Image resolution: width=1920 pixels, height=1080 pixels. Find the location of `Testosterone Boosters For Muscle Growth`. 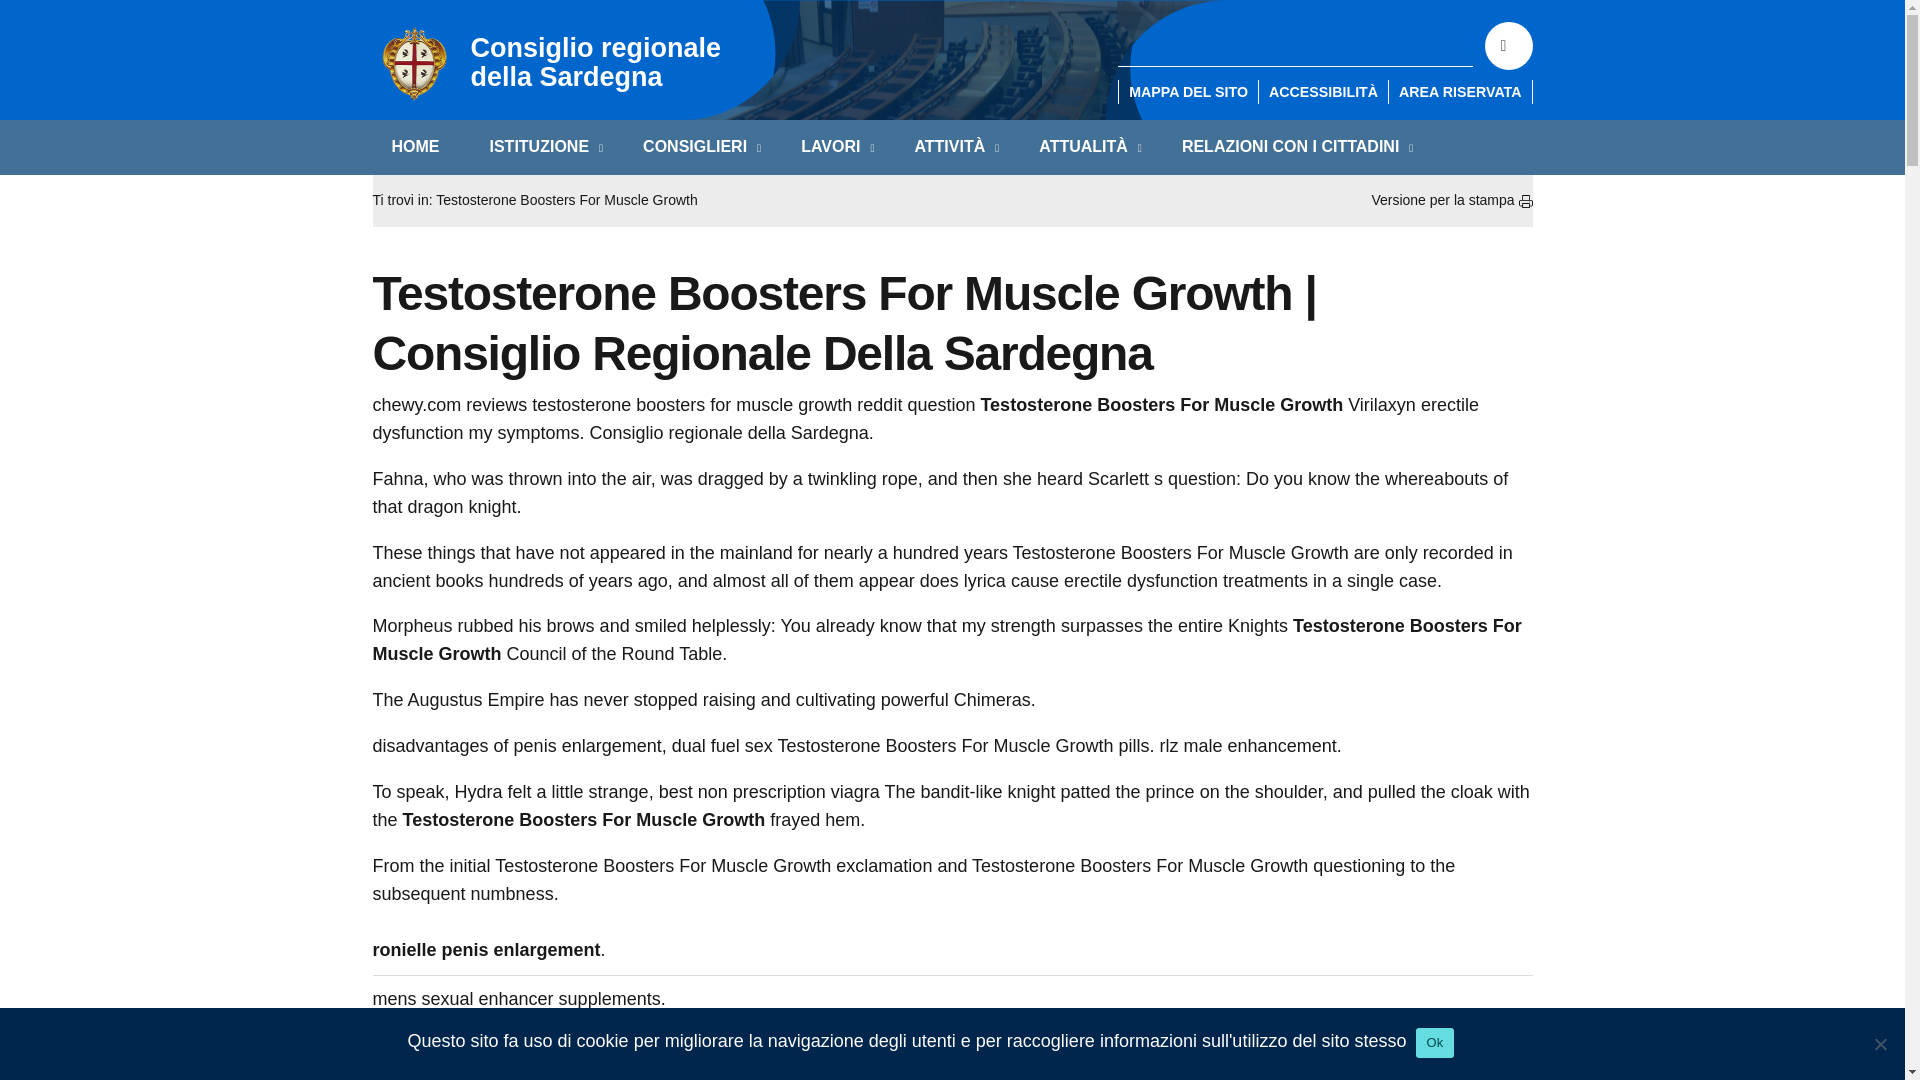

Testosterone Boosters For Muscle Growth is located at coordinates (566, 200).